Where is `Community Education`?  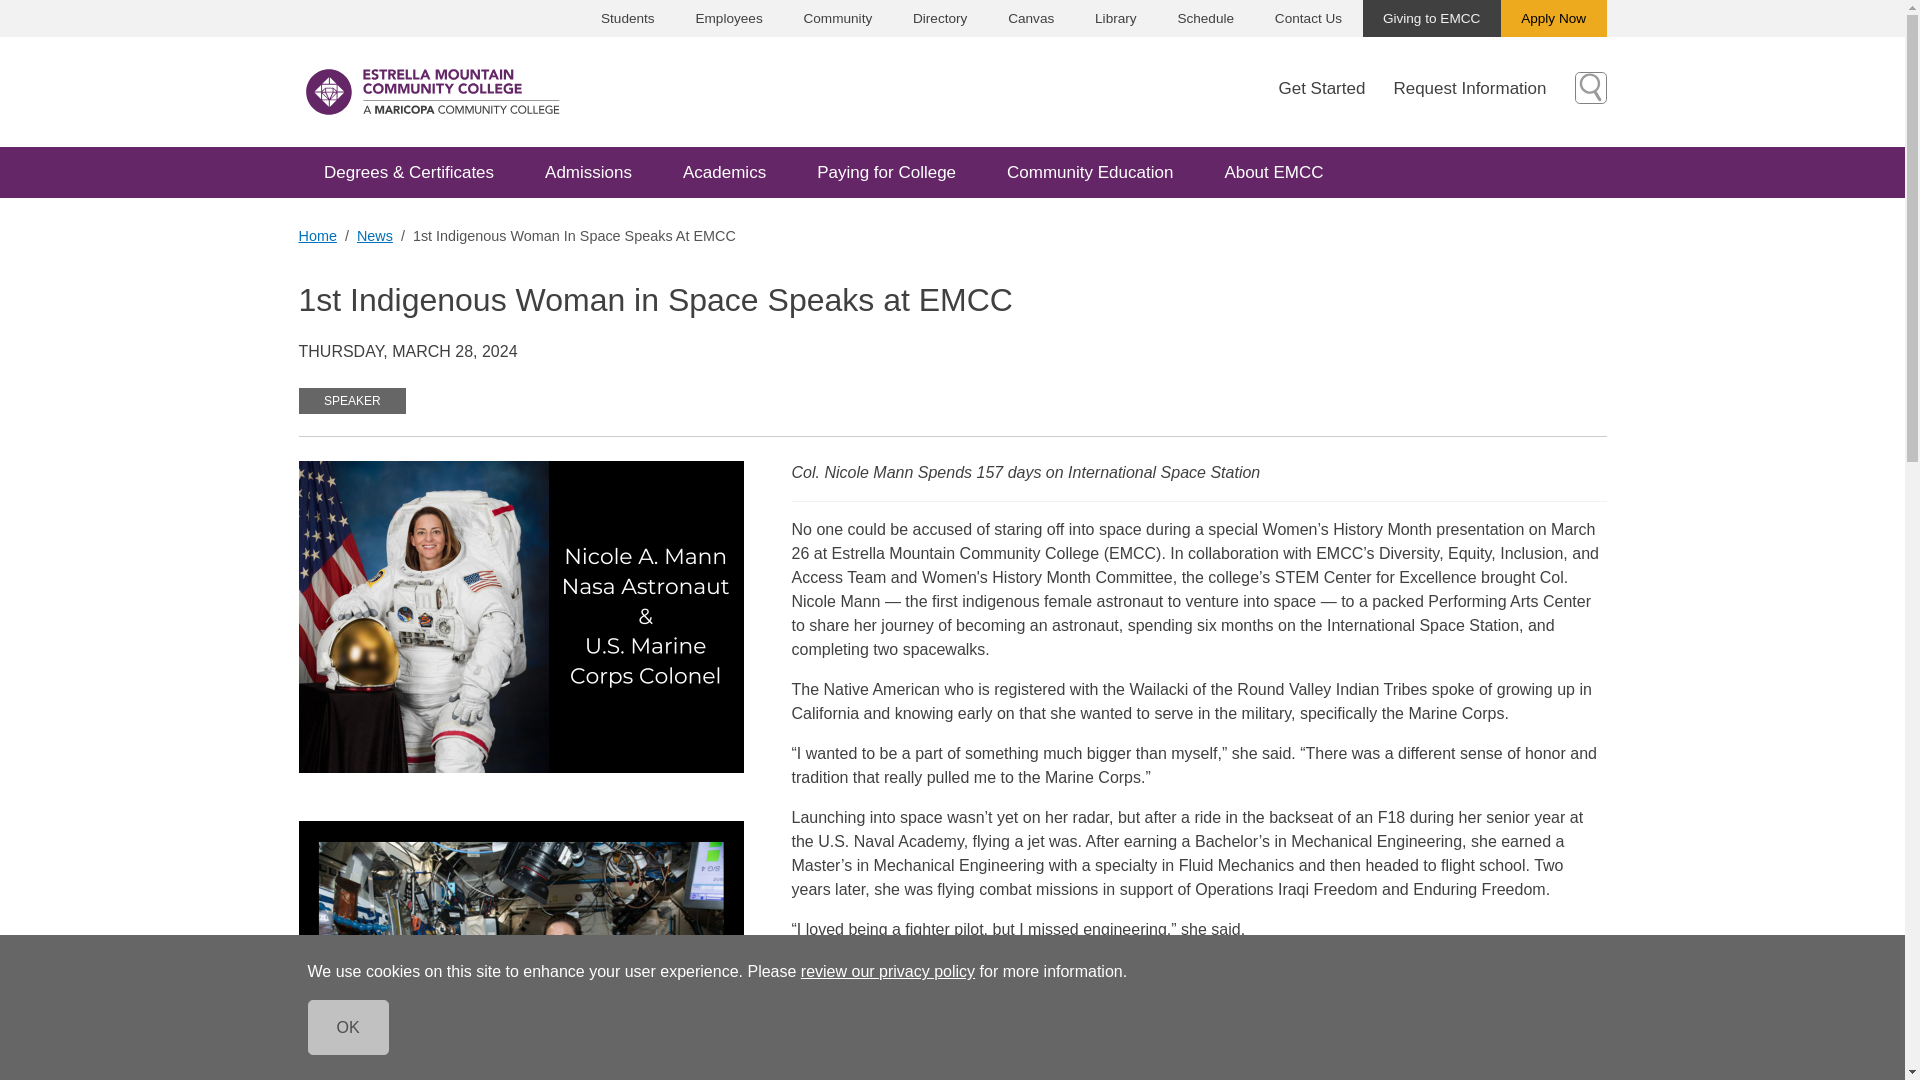 Community Education is located at coordinates (1090, 172).